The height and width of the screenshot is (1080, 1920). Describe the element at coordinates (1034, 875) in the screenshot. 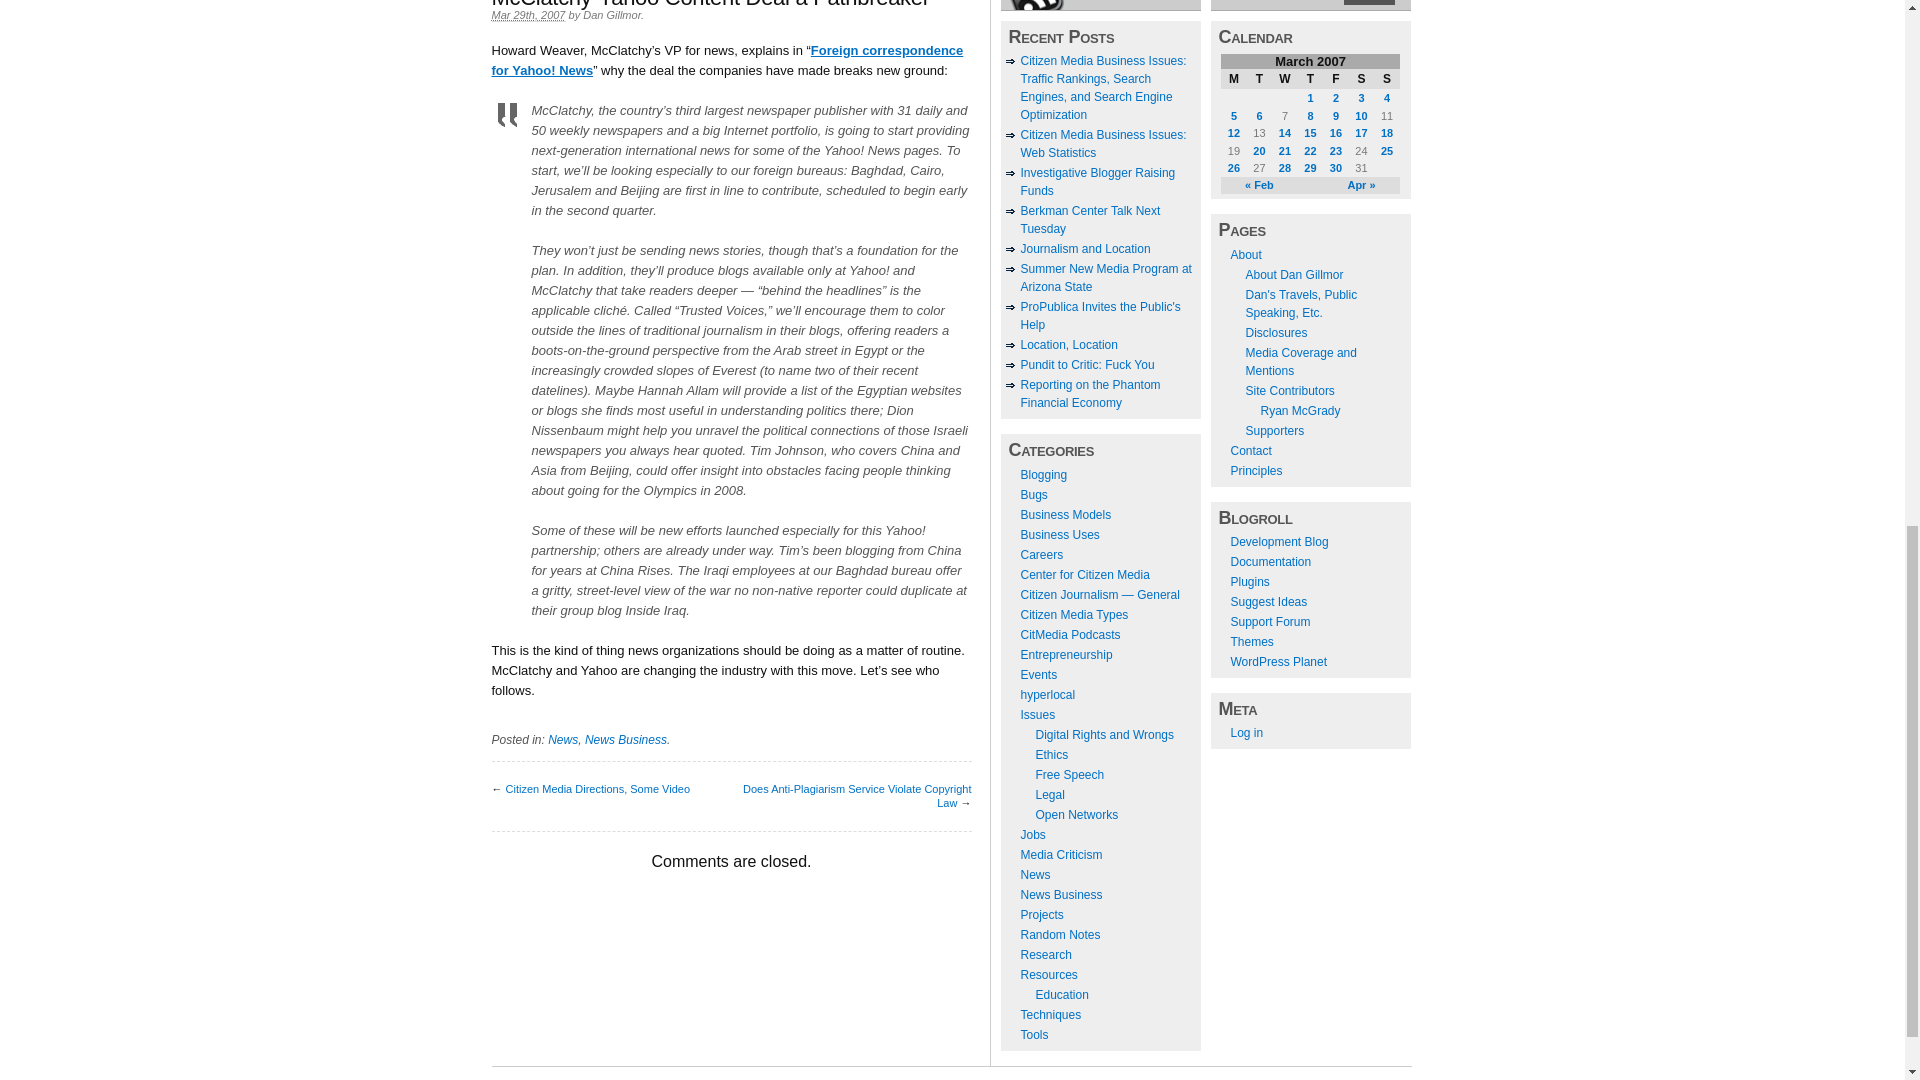

I see `News about citizen media from around the Web` at that location.